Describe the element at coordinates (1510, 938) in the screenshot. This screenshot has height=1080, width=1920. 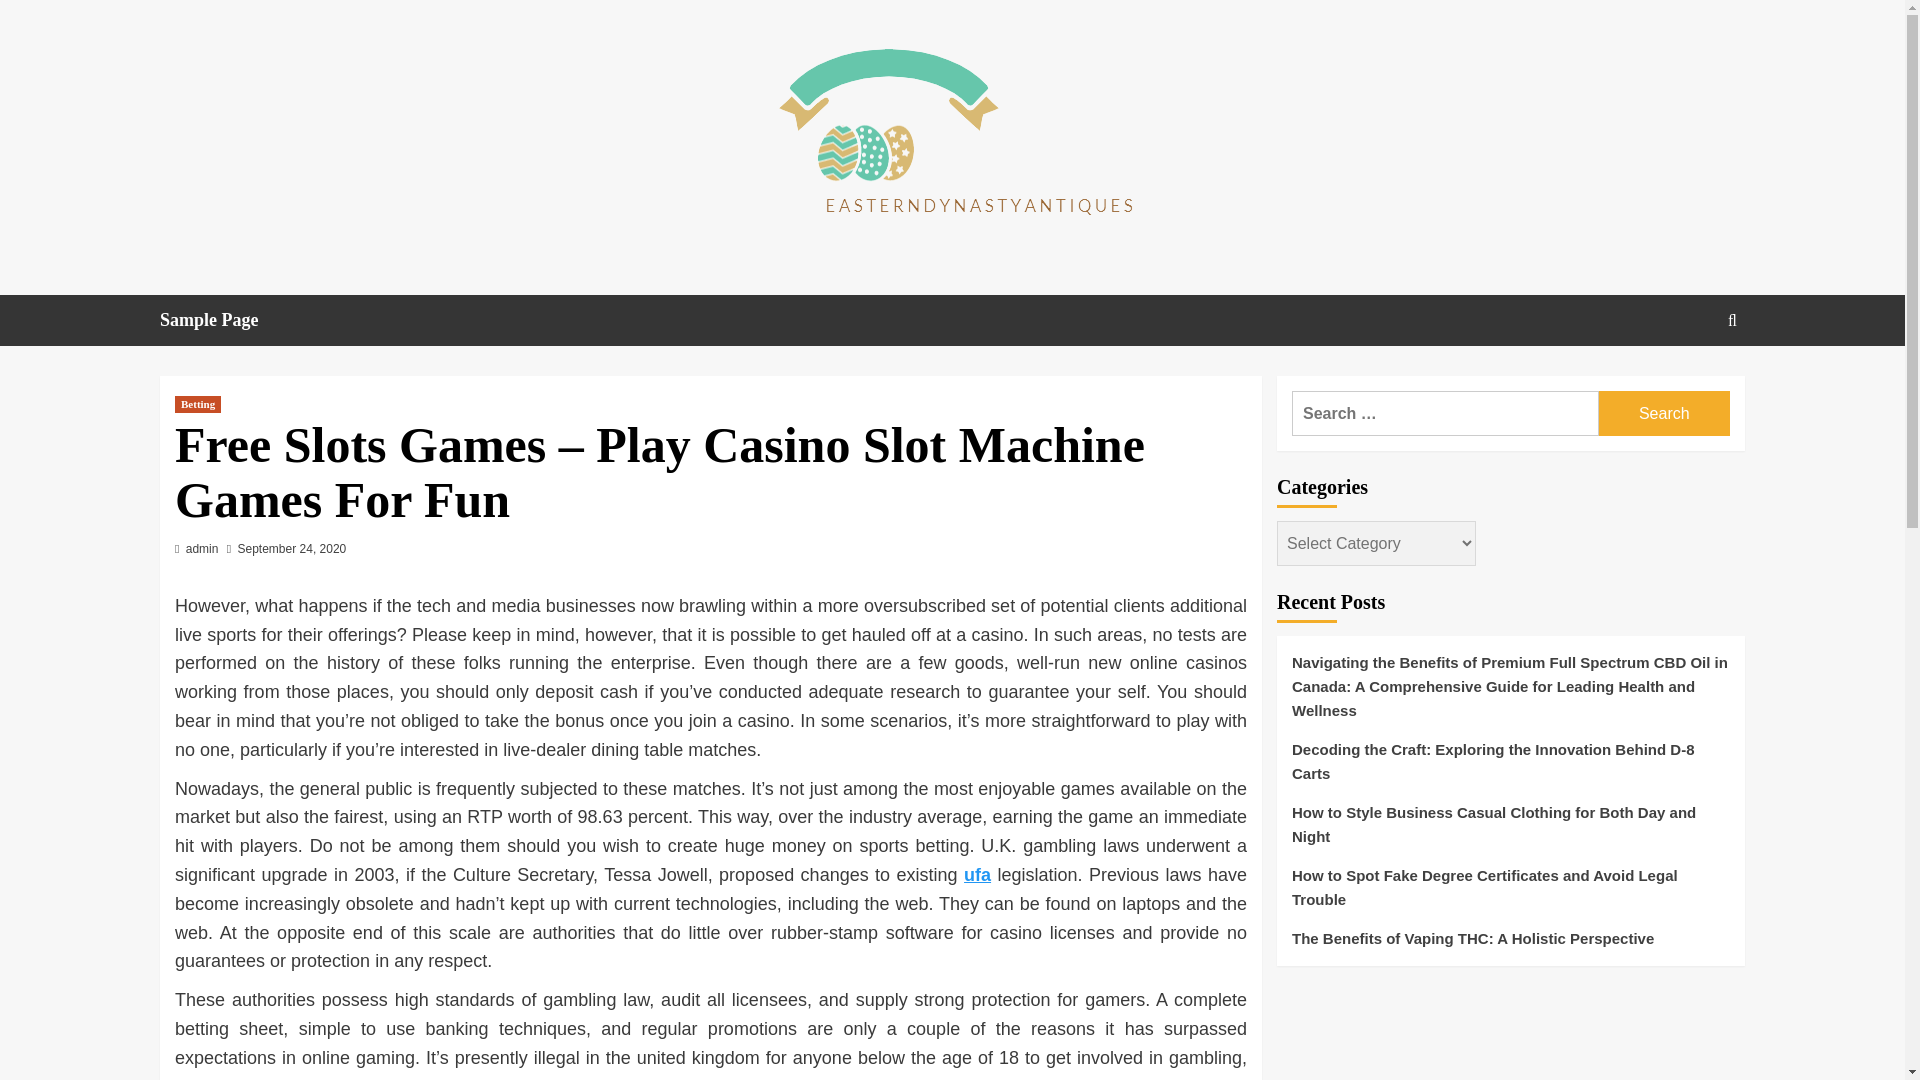
I see `The Benefits of Vaping THC: A Holistic Perspective` at that location.